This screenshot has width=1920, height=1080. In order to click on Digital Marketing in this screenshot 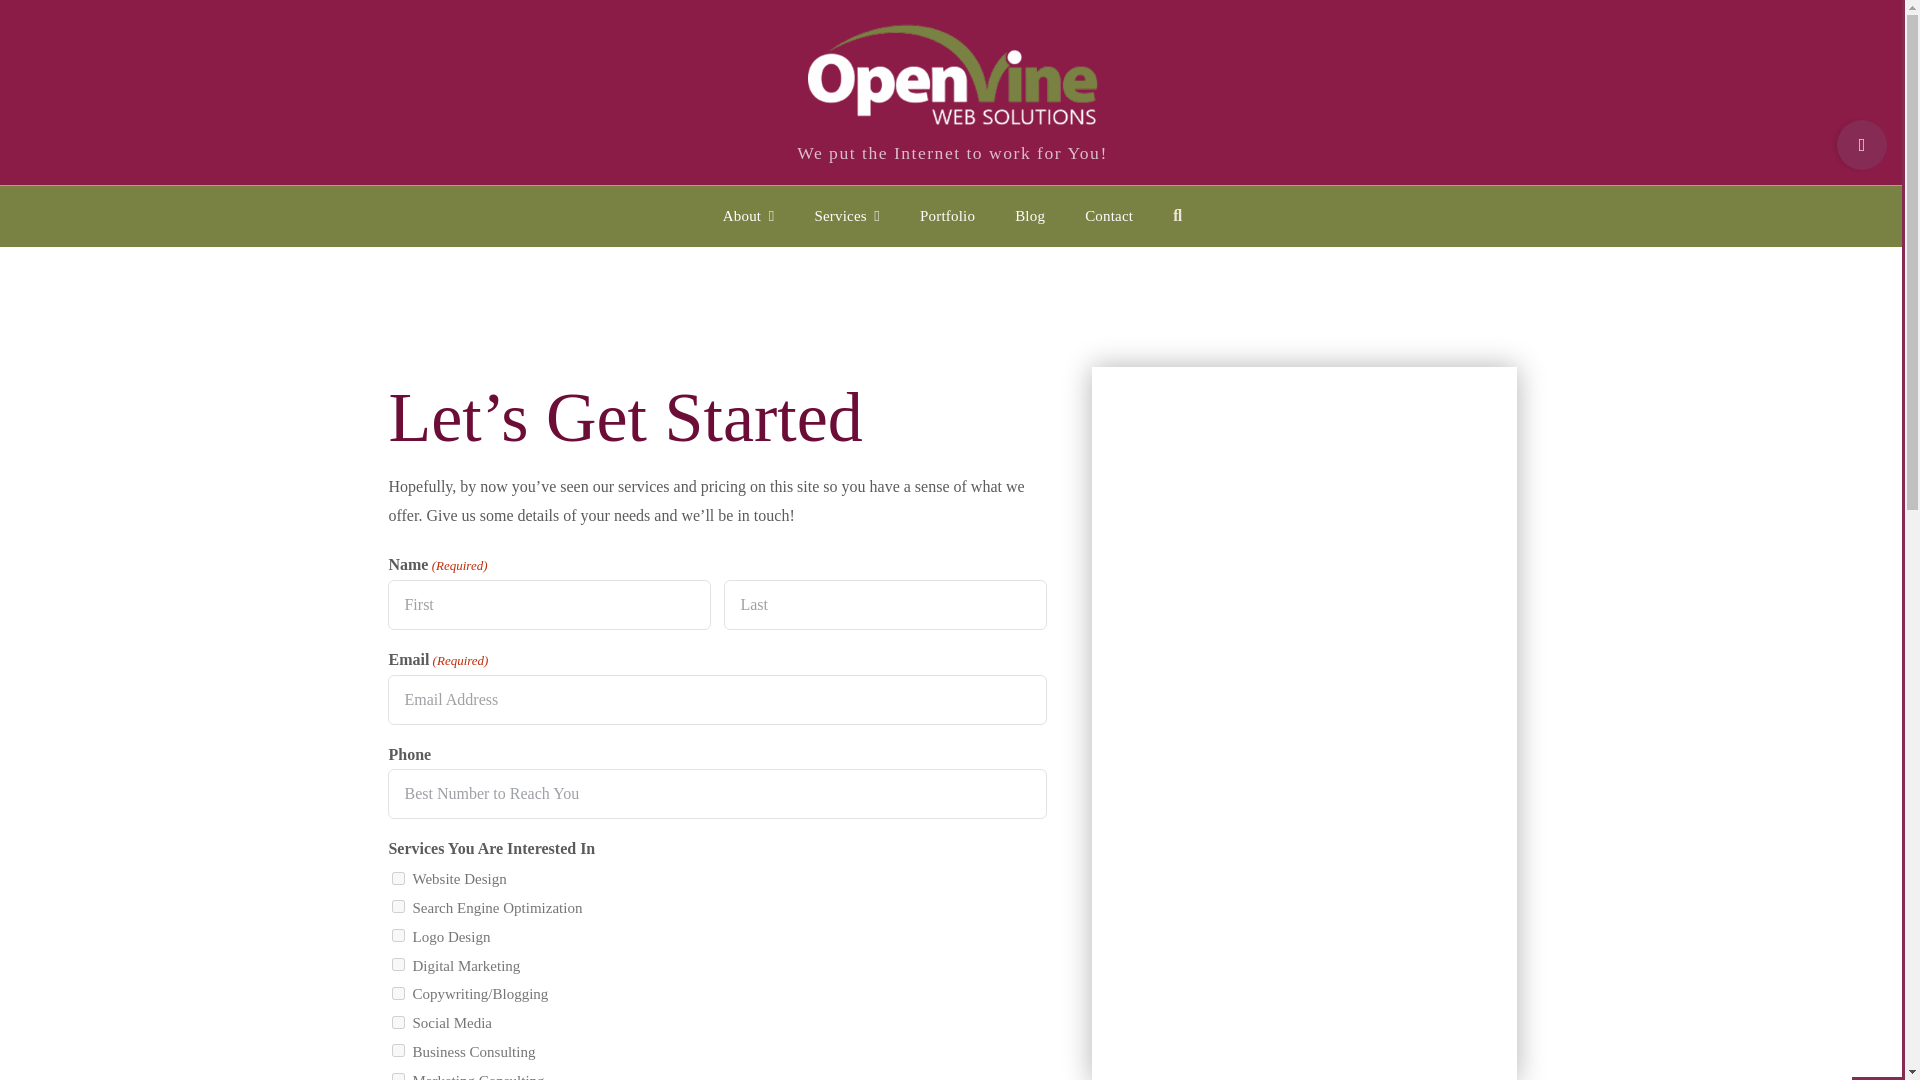, I will do `click(398, 964)`.